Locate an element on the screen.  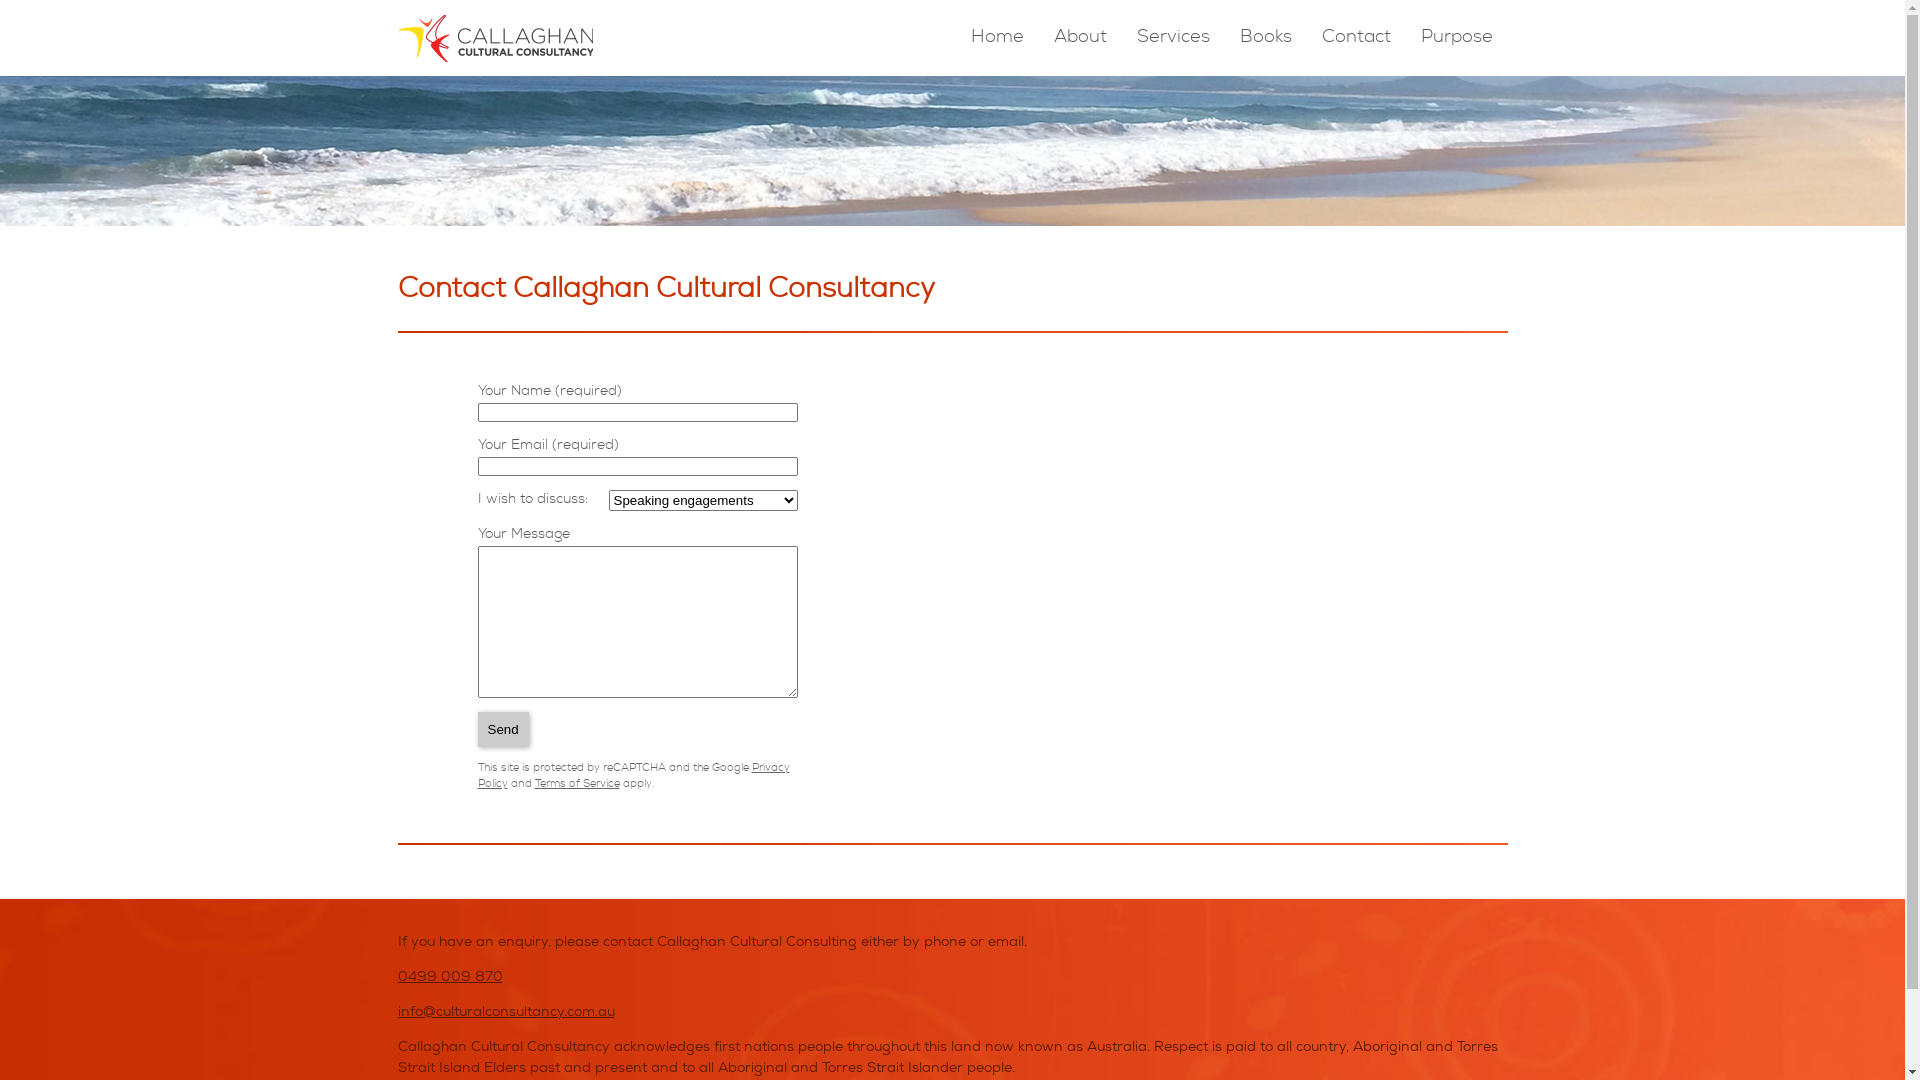
Purpose is located at coordinates (1456, 38).